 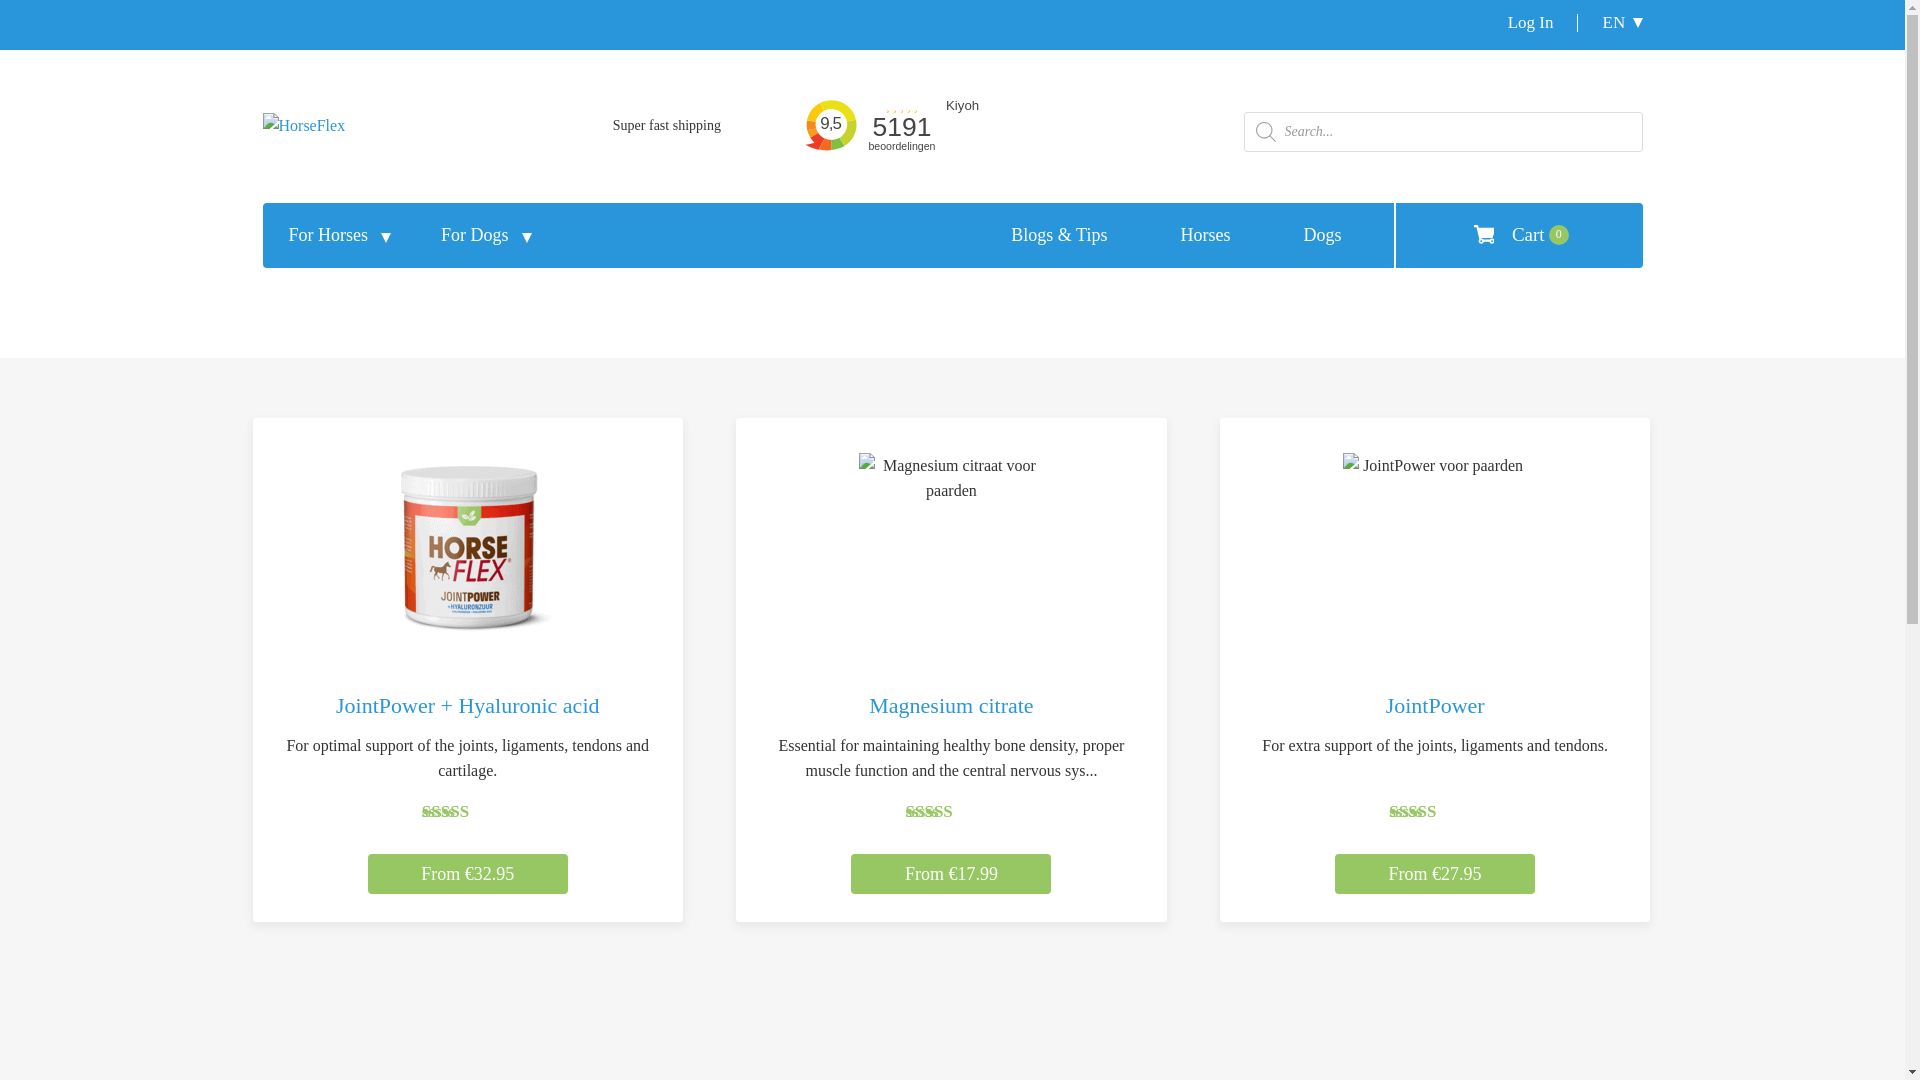 I want to click on For Horses, so click(x=328, y=236).